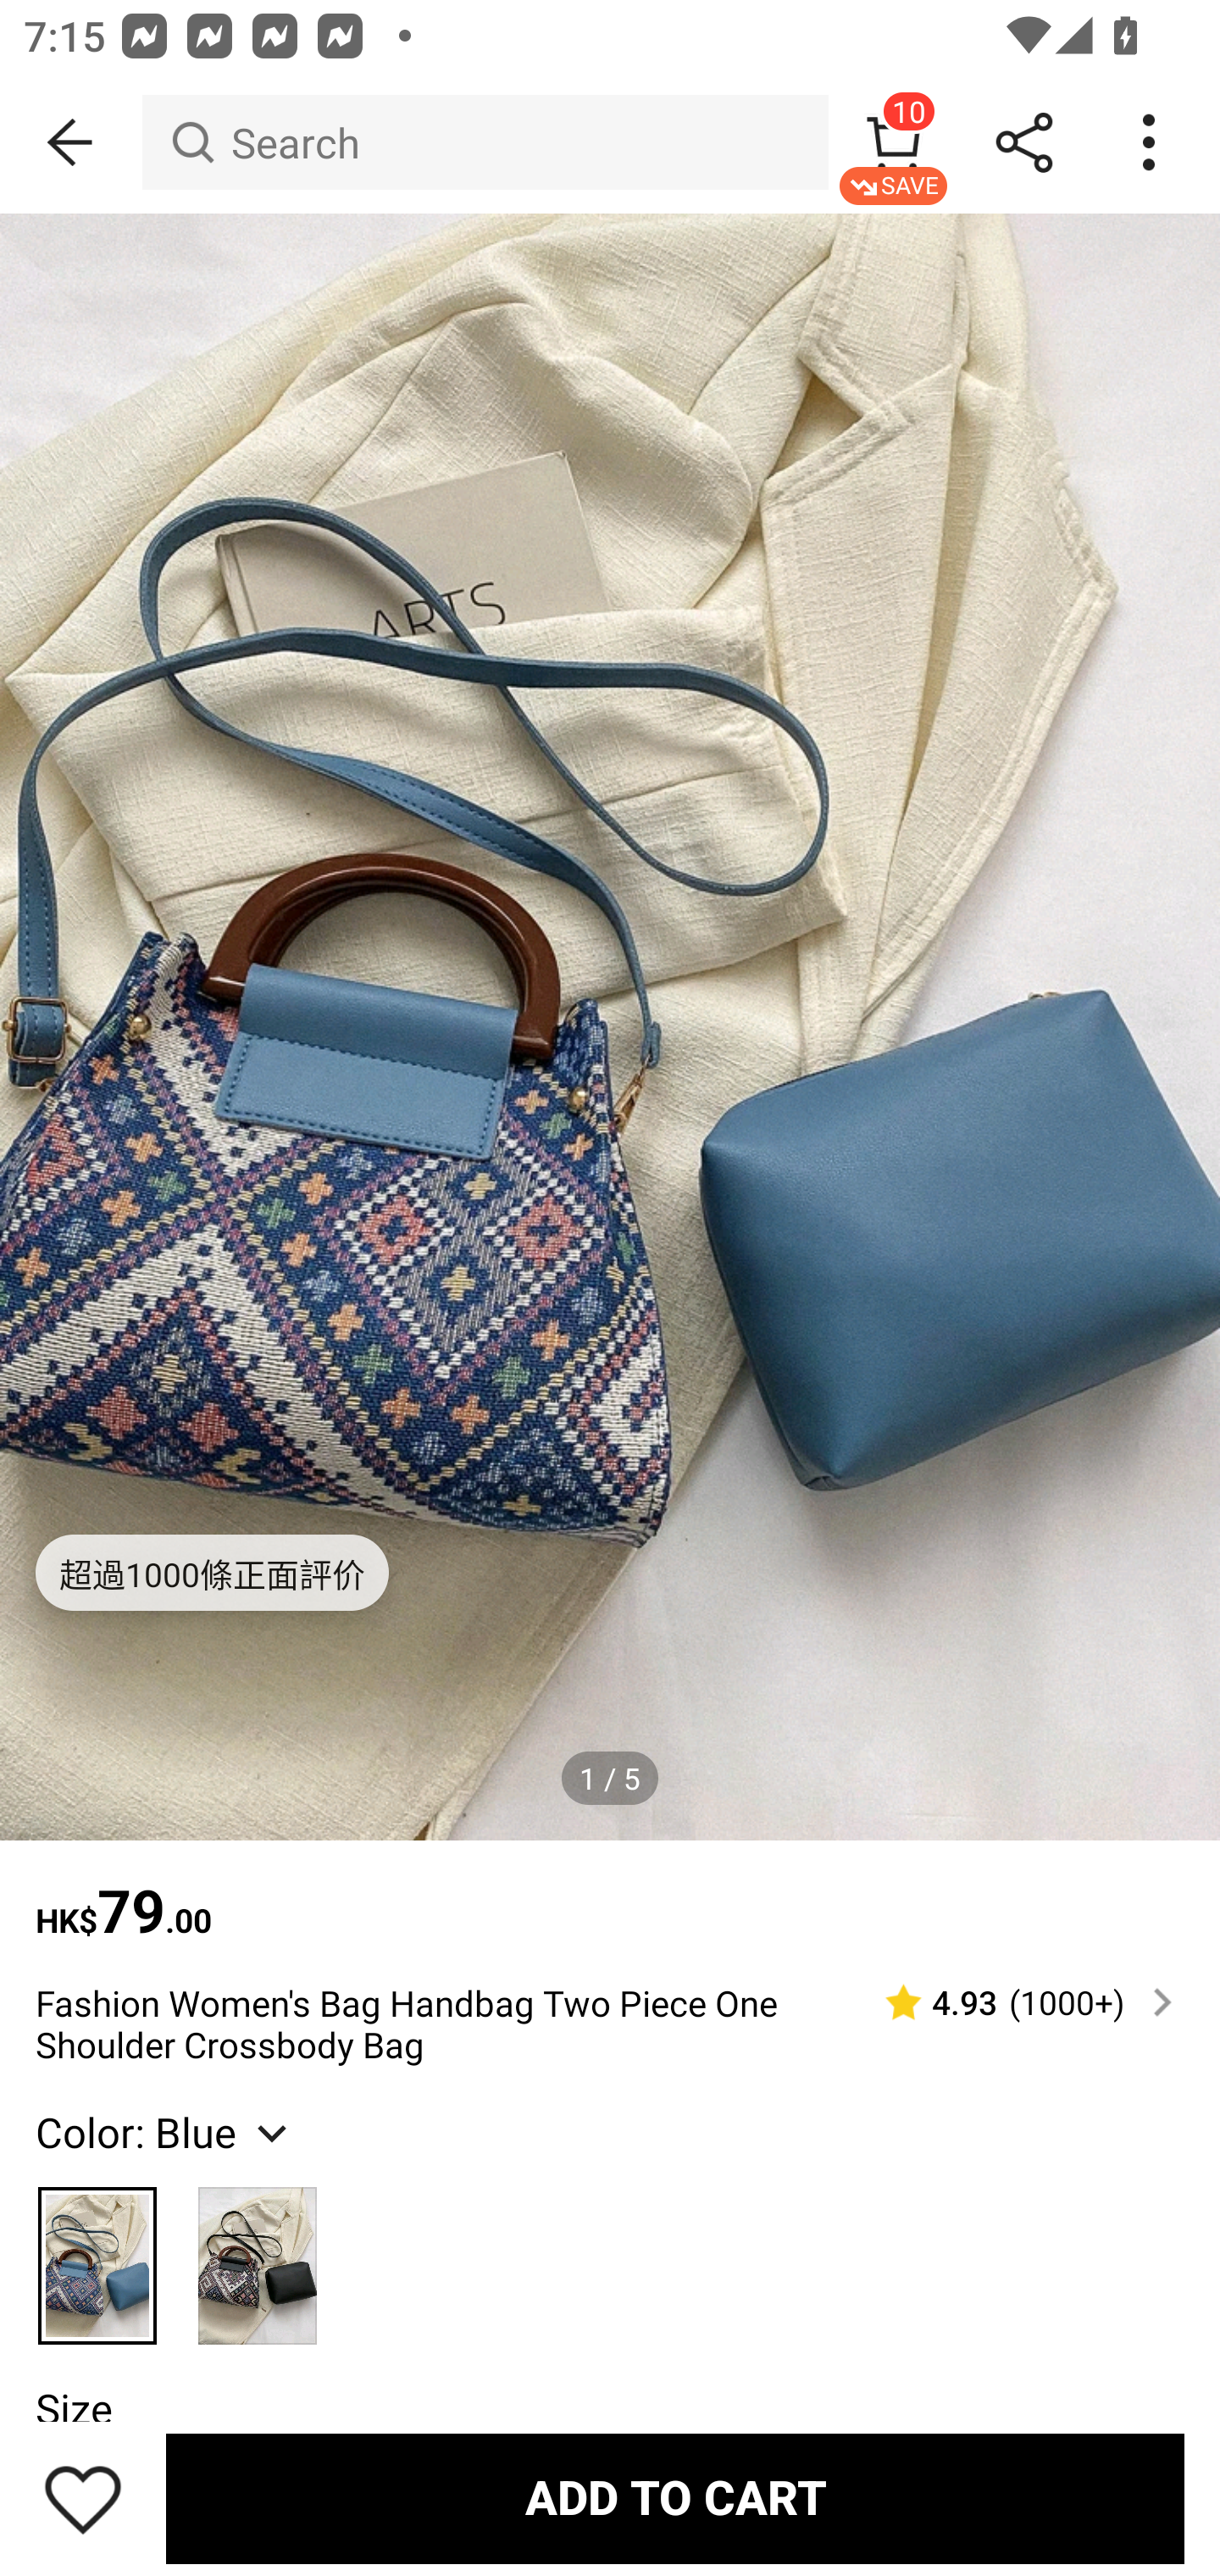  Describe the element at coordinates (610, 1779) in the screenshot. I see `1 / 5` at that location.